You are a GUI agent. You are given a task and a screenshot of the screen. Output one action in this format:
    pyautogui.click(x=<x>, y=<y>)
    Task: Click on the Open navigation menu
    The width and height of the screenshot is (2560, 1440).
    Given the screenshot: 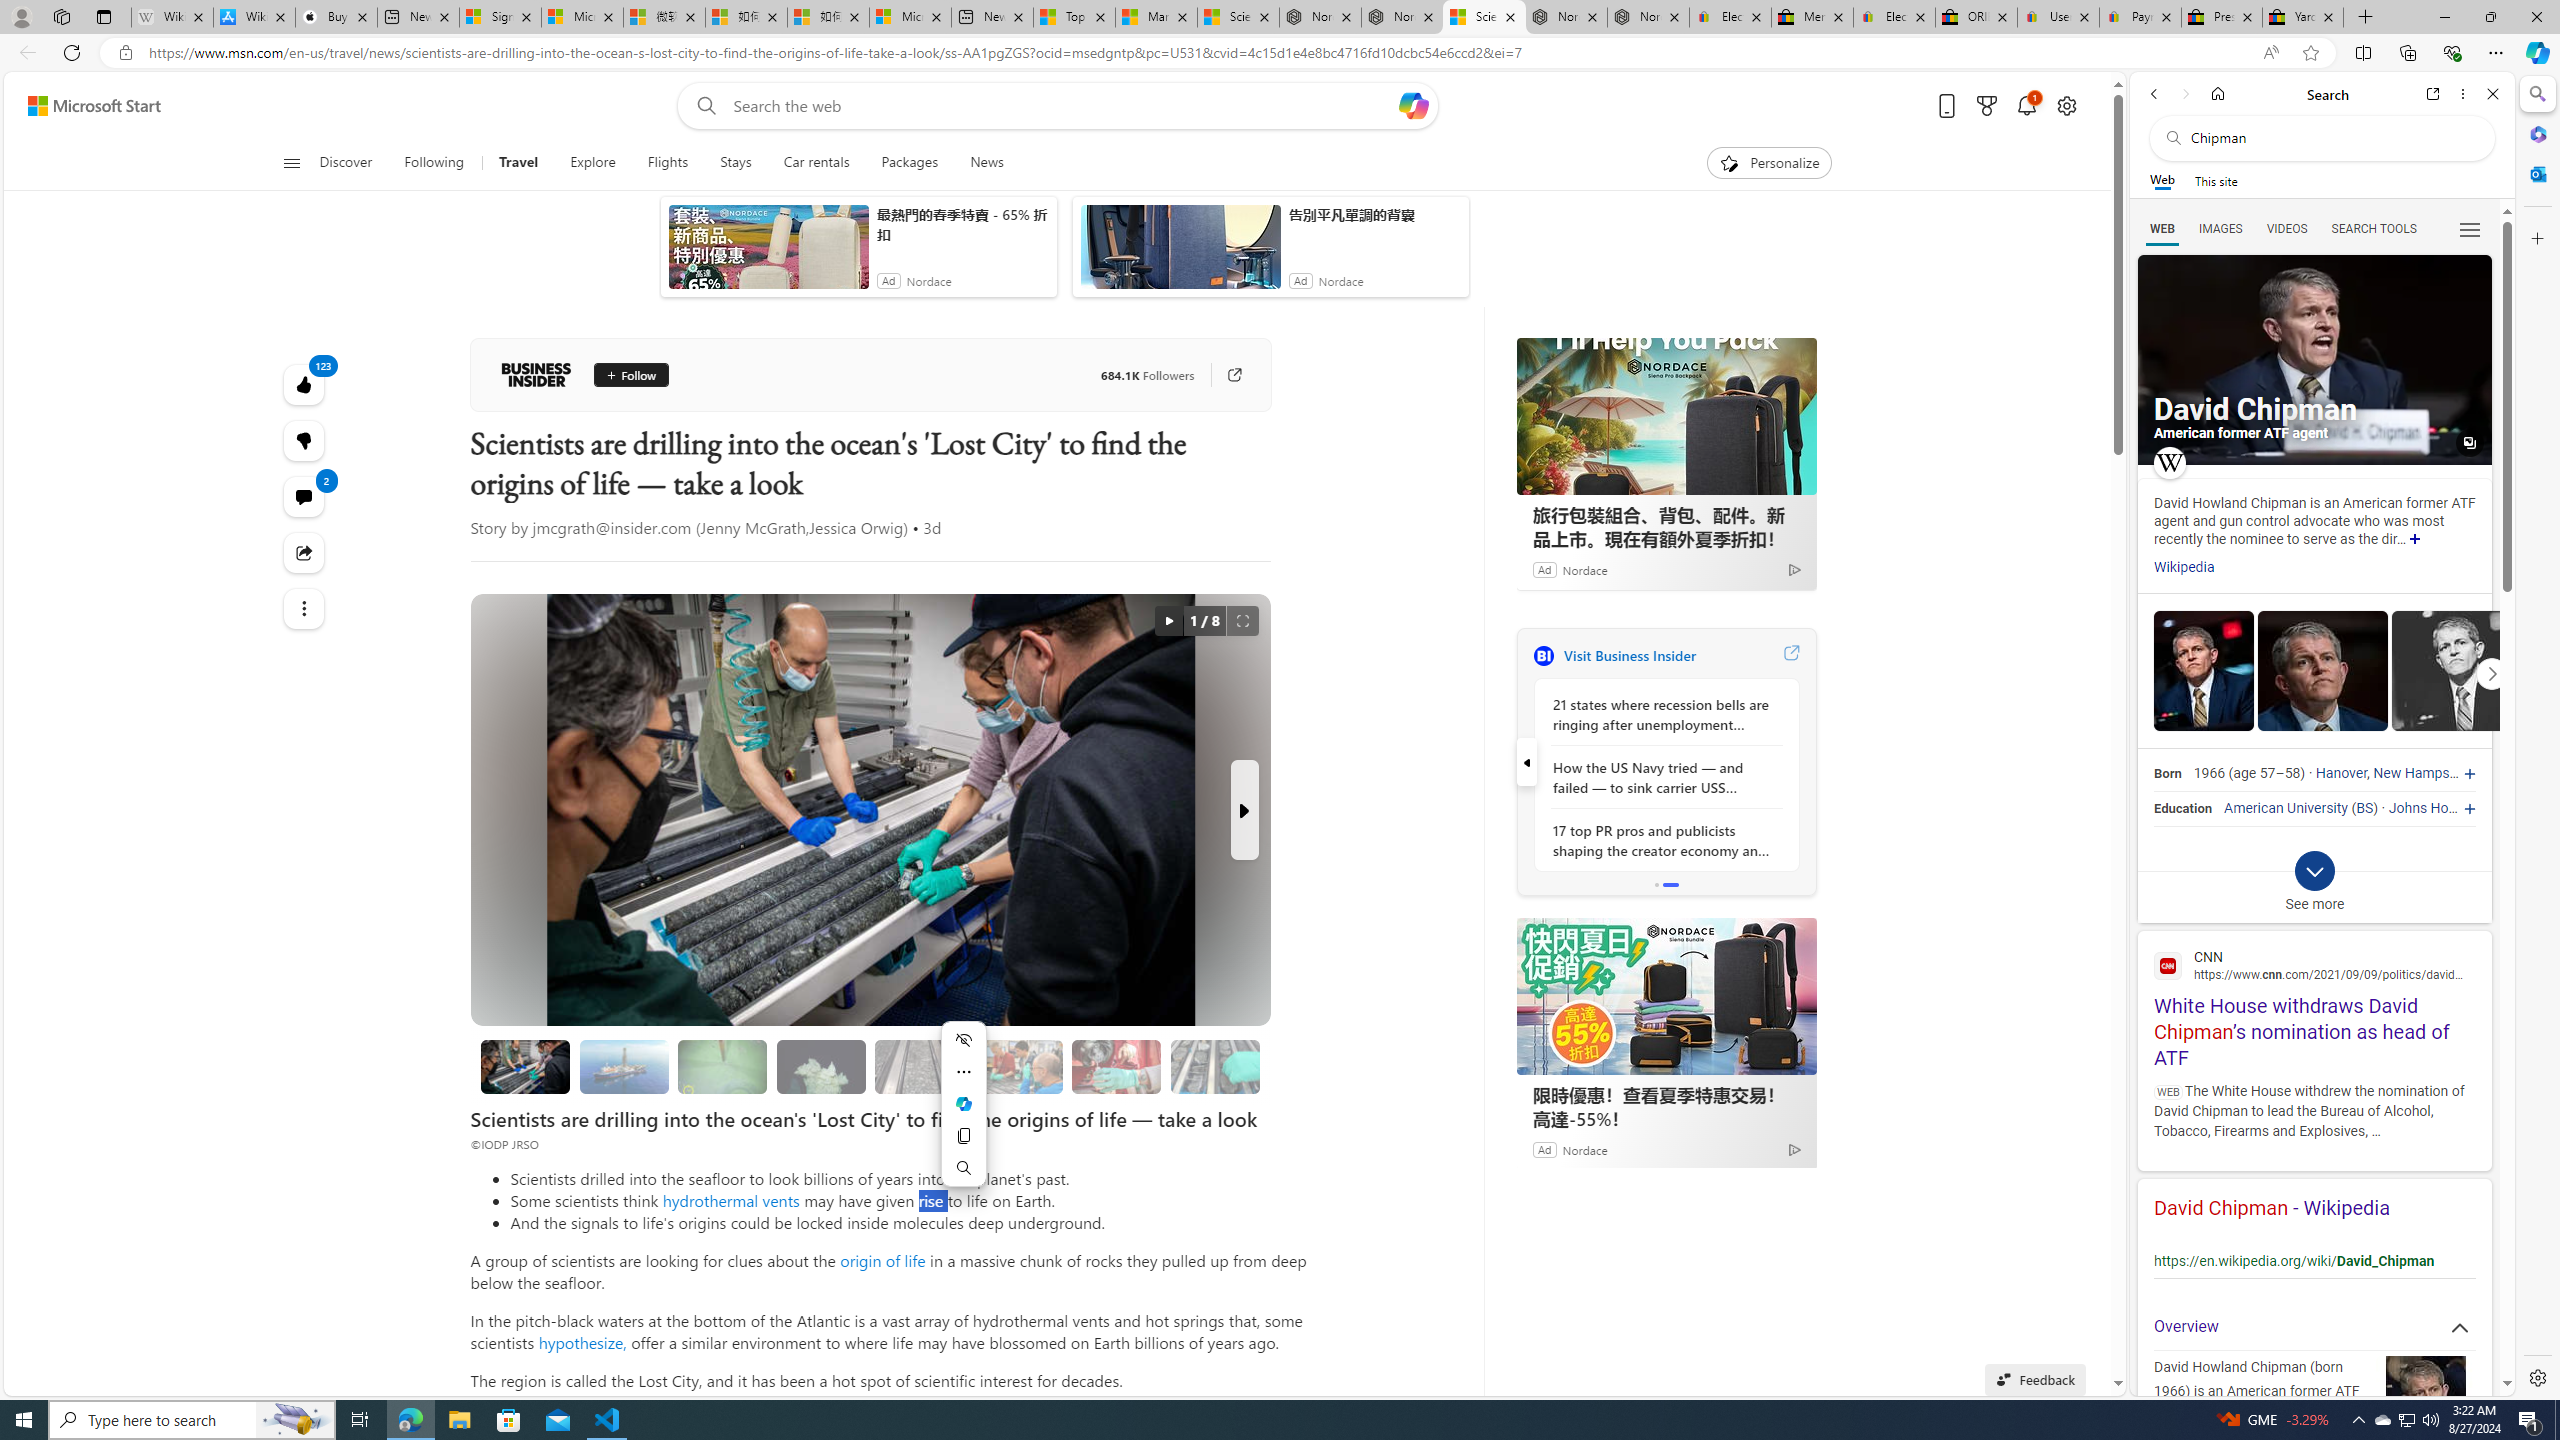 What is the action you would take?
    pyautogui.click(x=290, y=162)
    